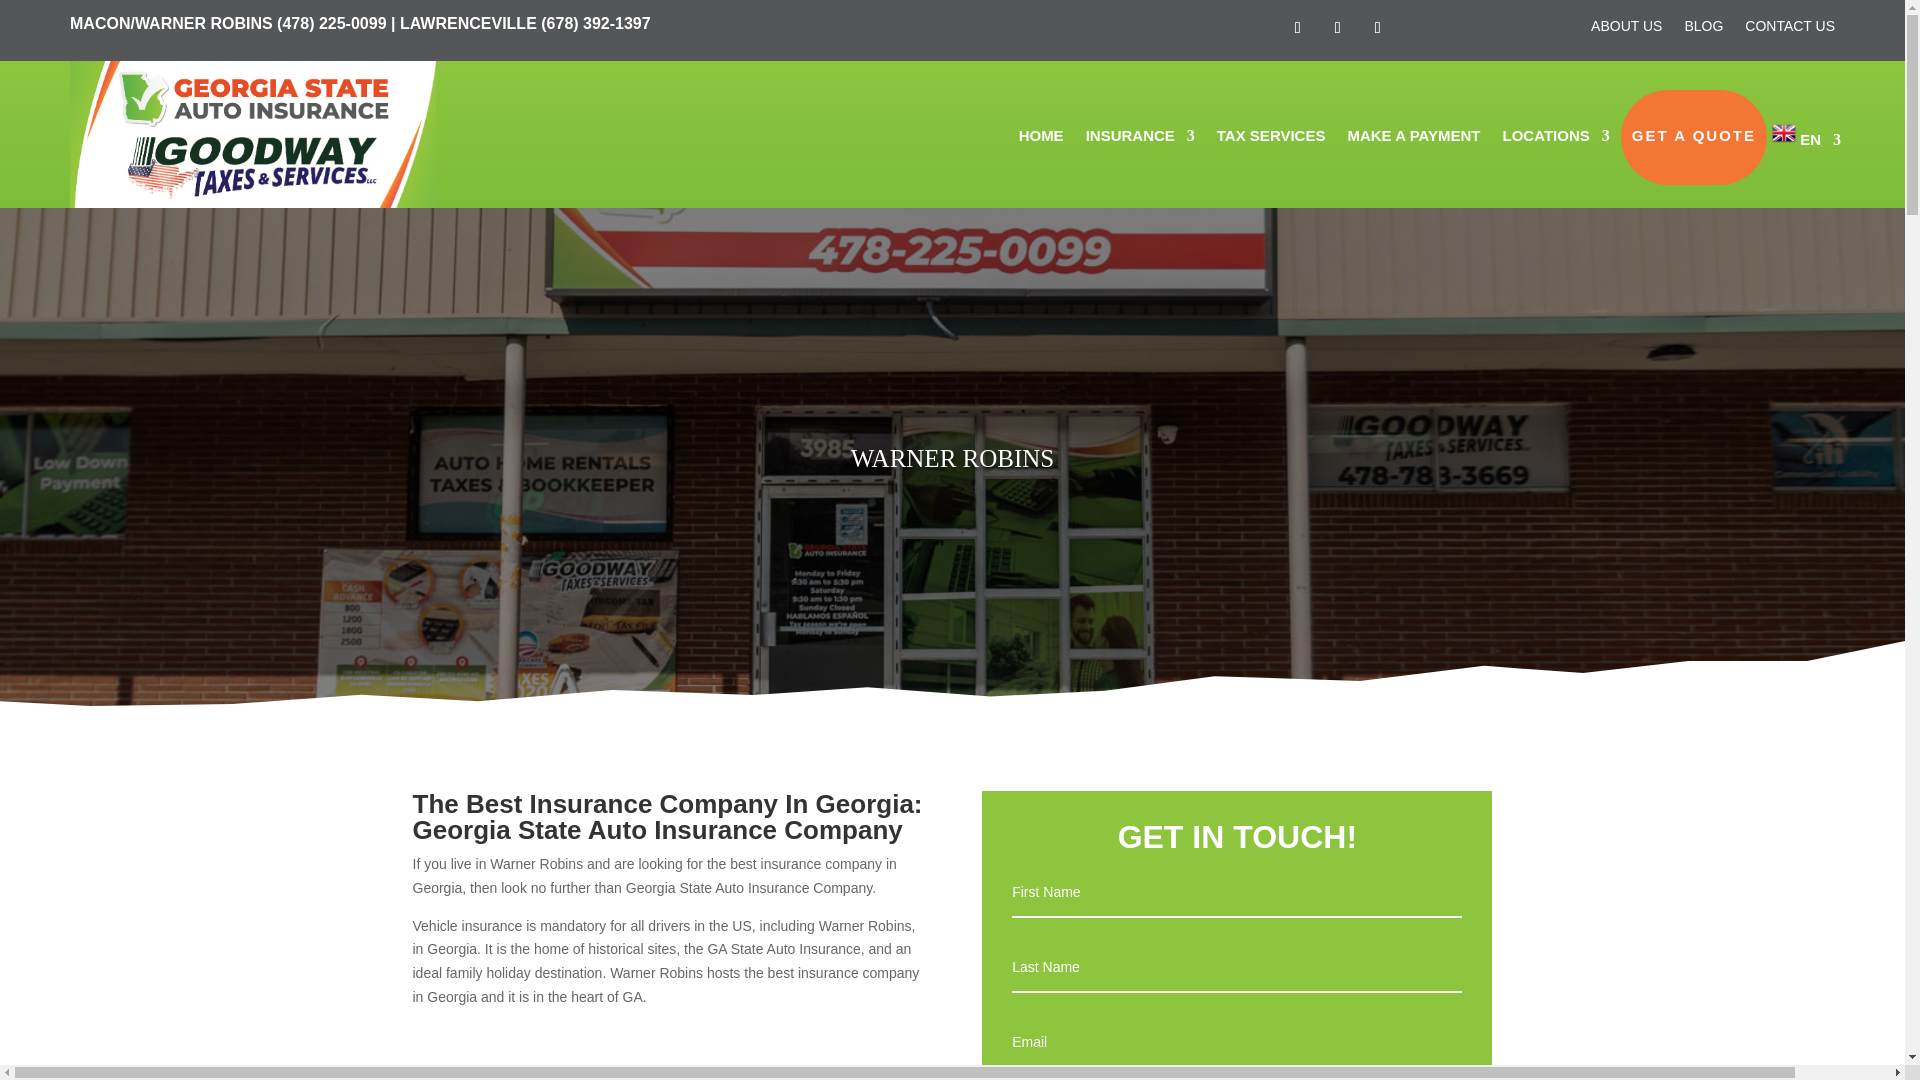 The width and height of the screenshot is (1920, 1080). I want to click on TAX SERVICES, so click(1272, 137).